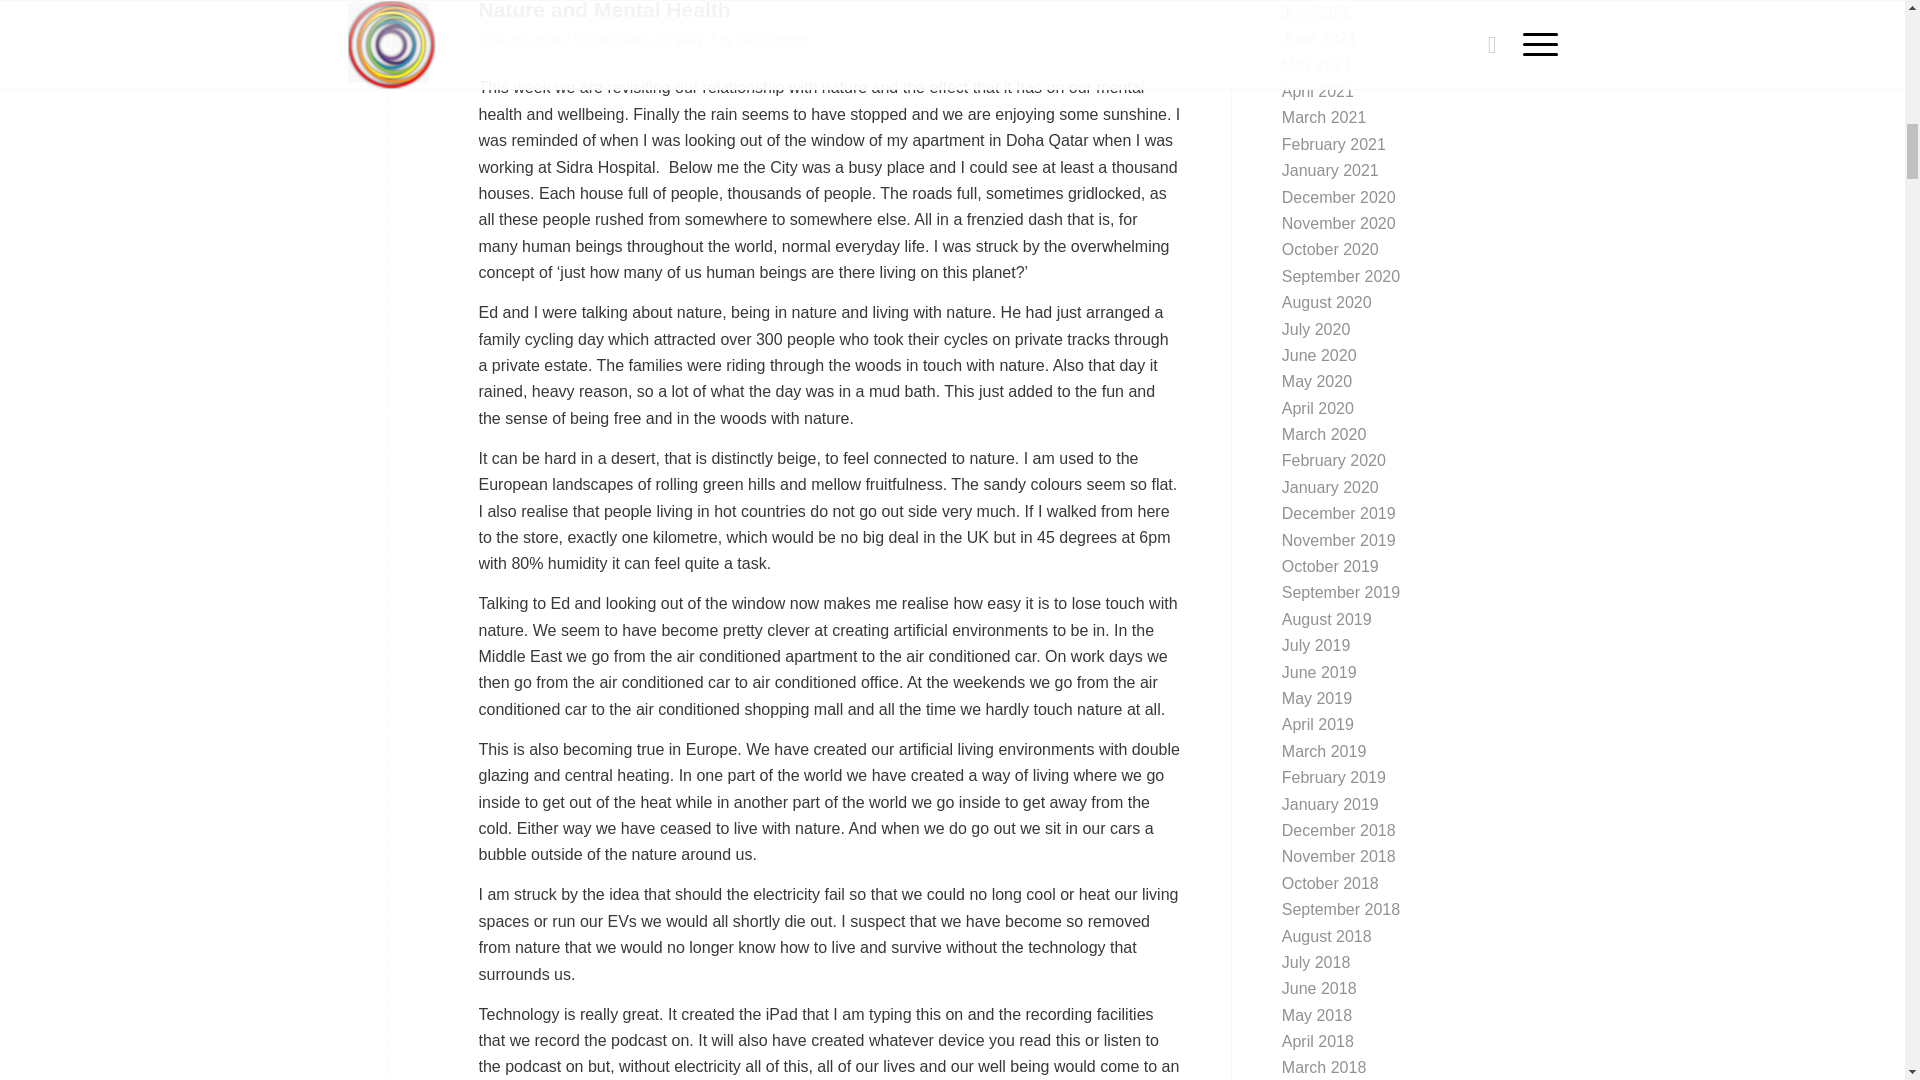 The width and height of the screenshot is (1920, 1080). What do you see at coordinates (611, 40) in the screenshot?
I see `0 Comments` at bounding box center [611, 40].